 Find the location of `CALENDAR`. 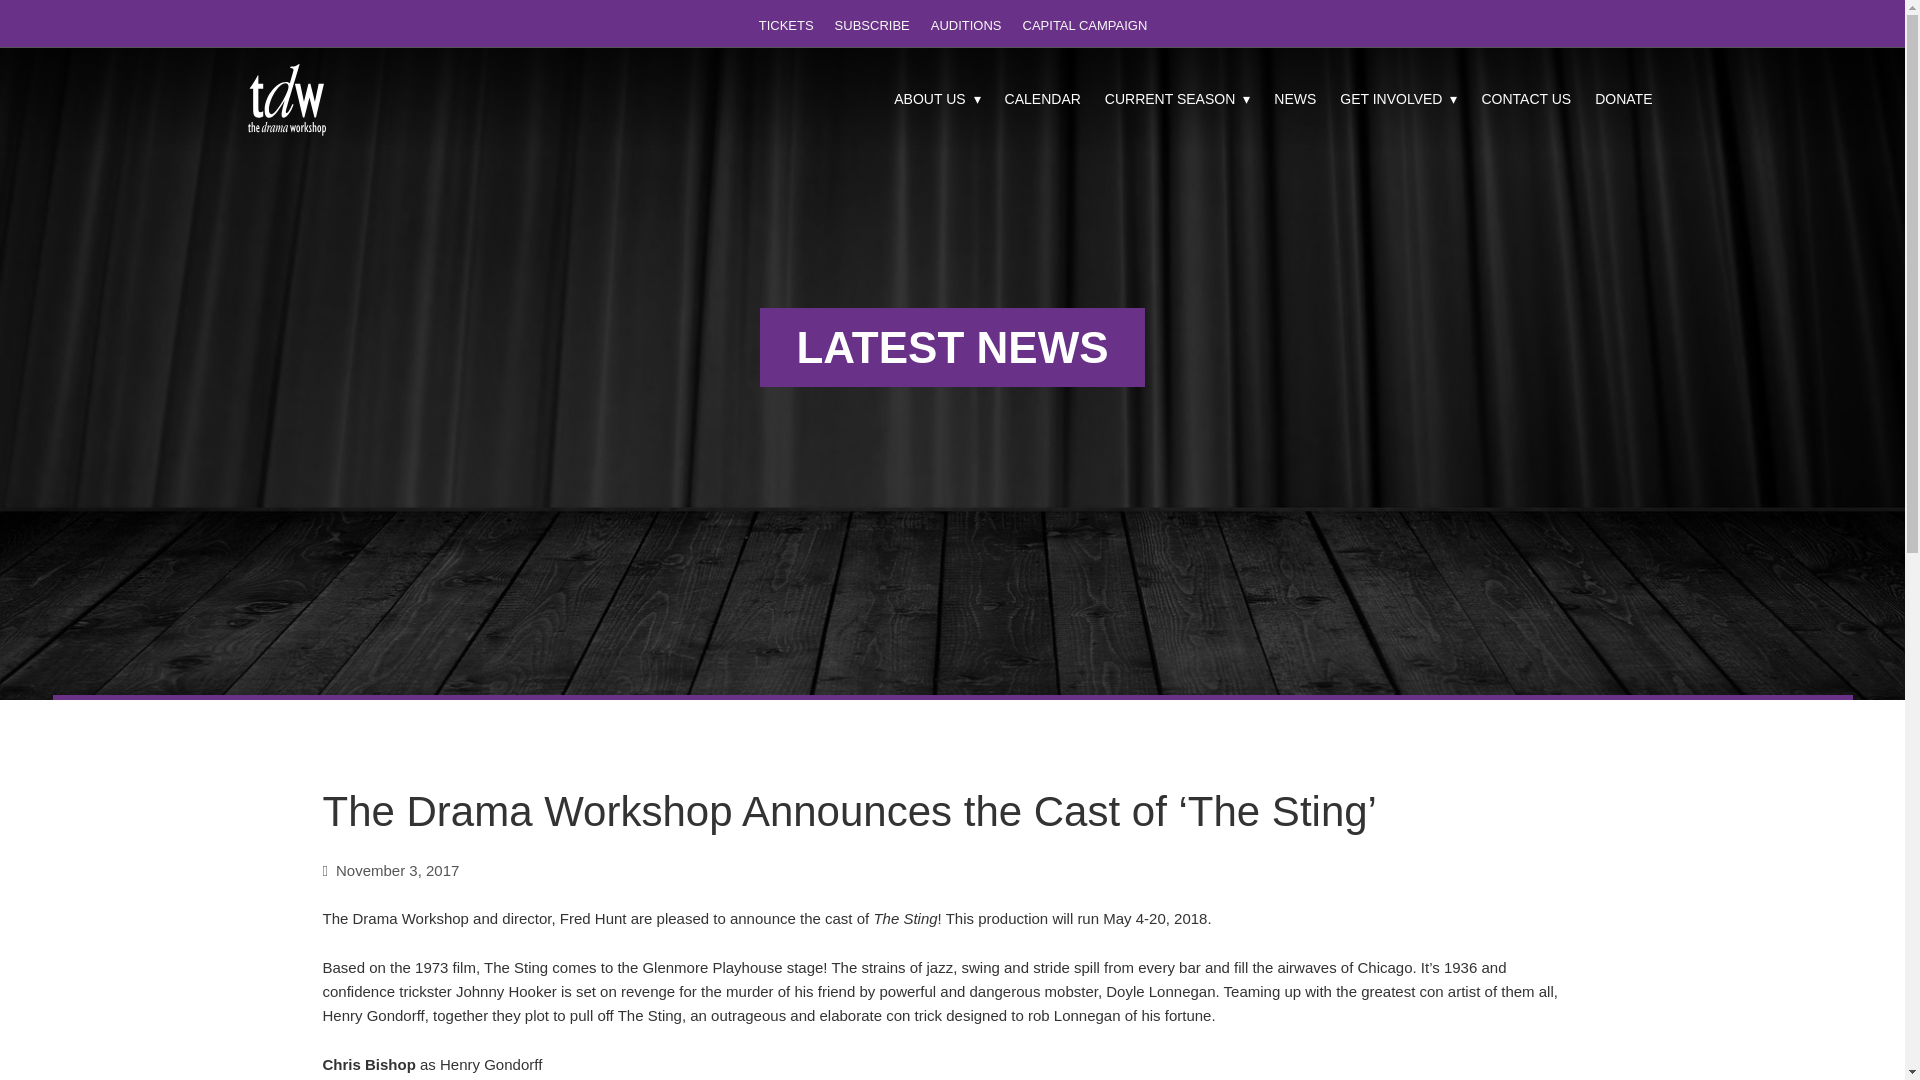

CALENDAR is located at coordinates (1042, 102).